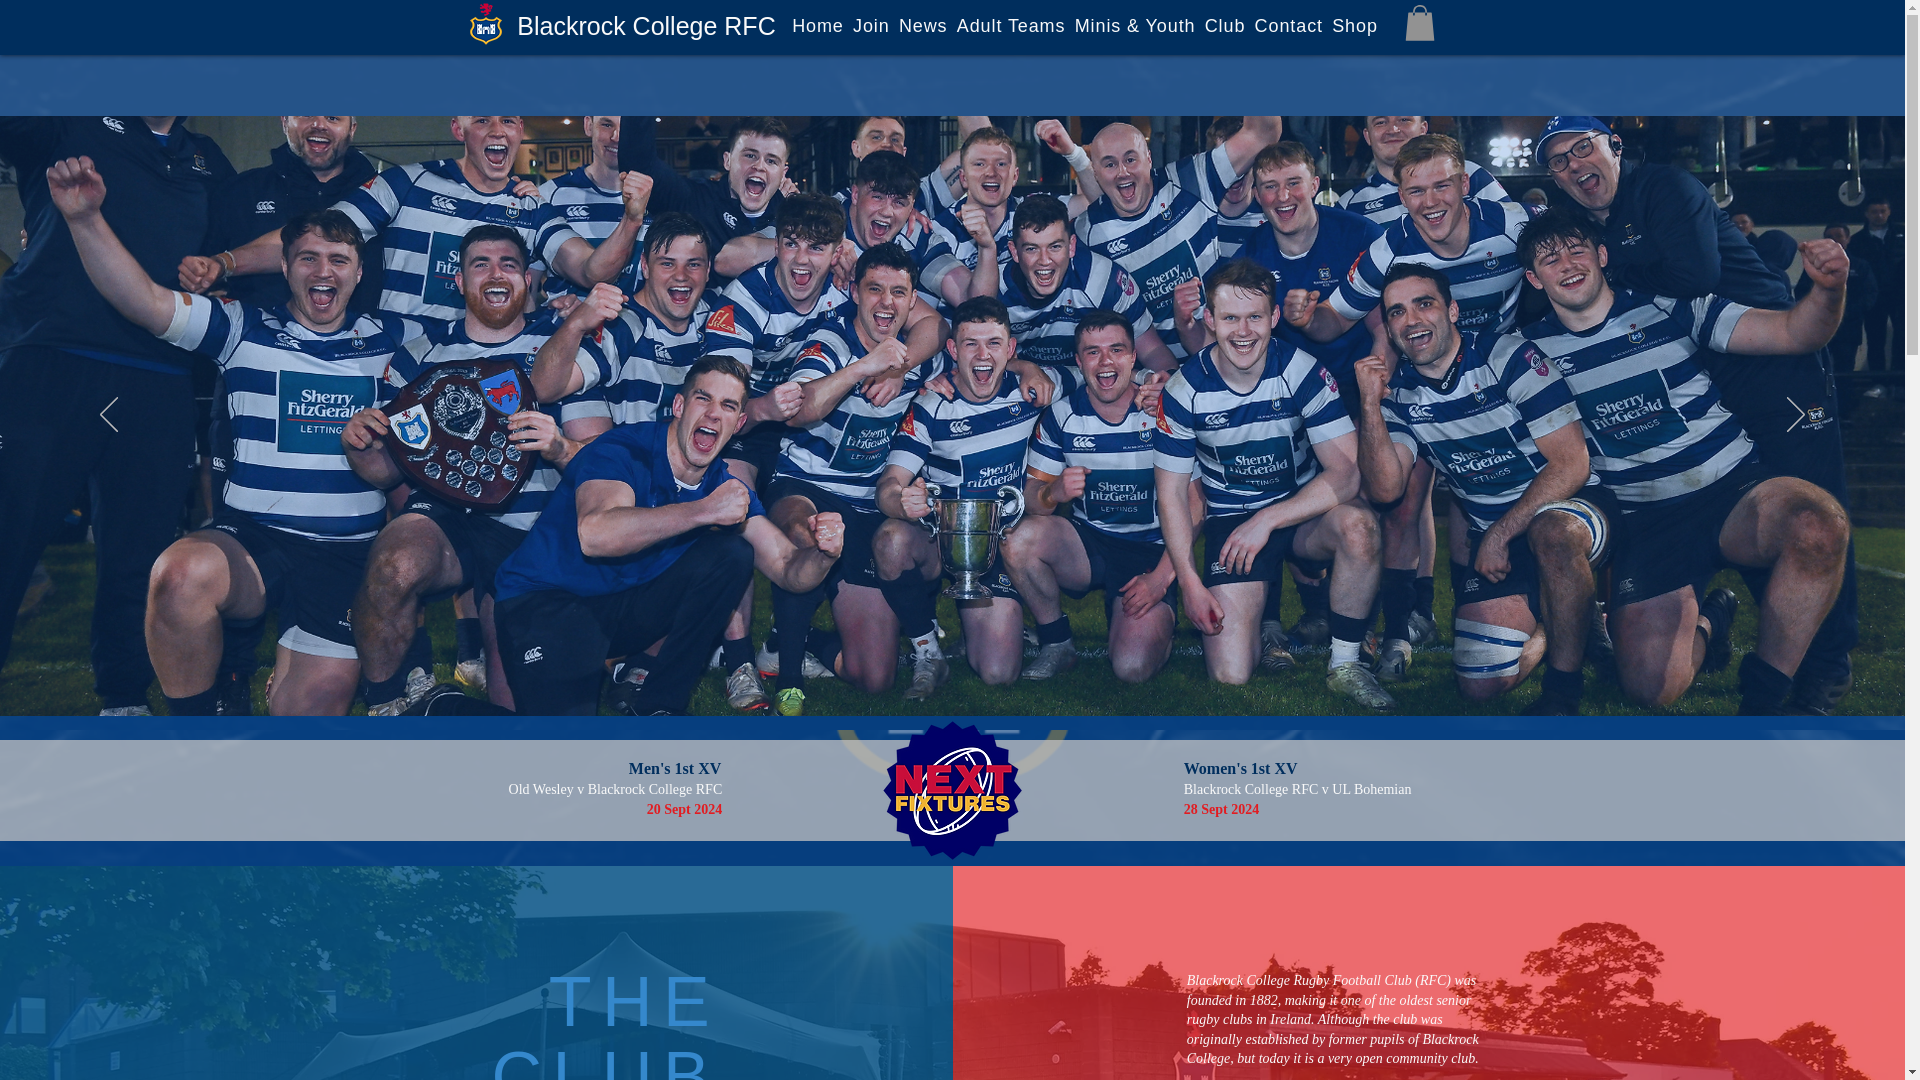  What do you see at coordinates (1355, 26) in the screenshot?
I see `Shop` at bounding box center [1355, 26].